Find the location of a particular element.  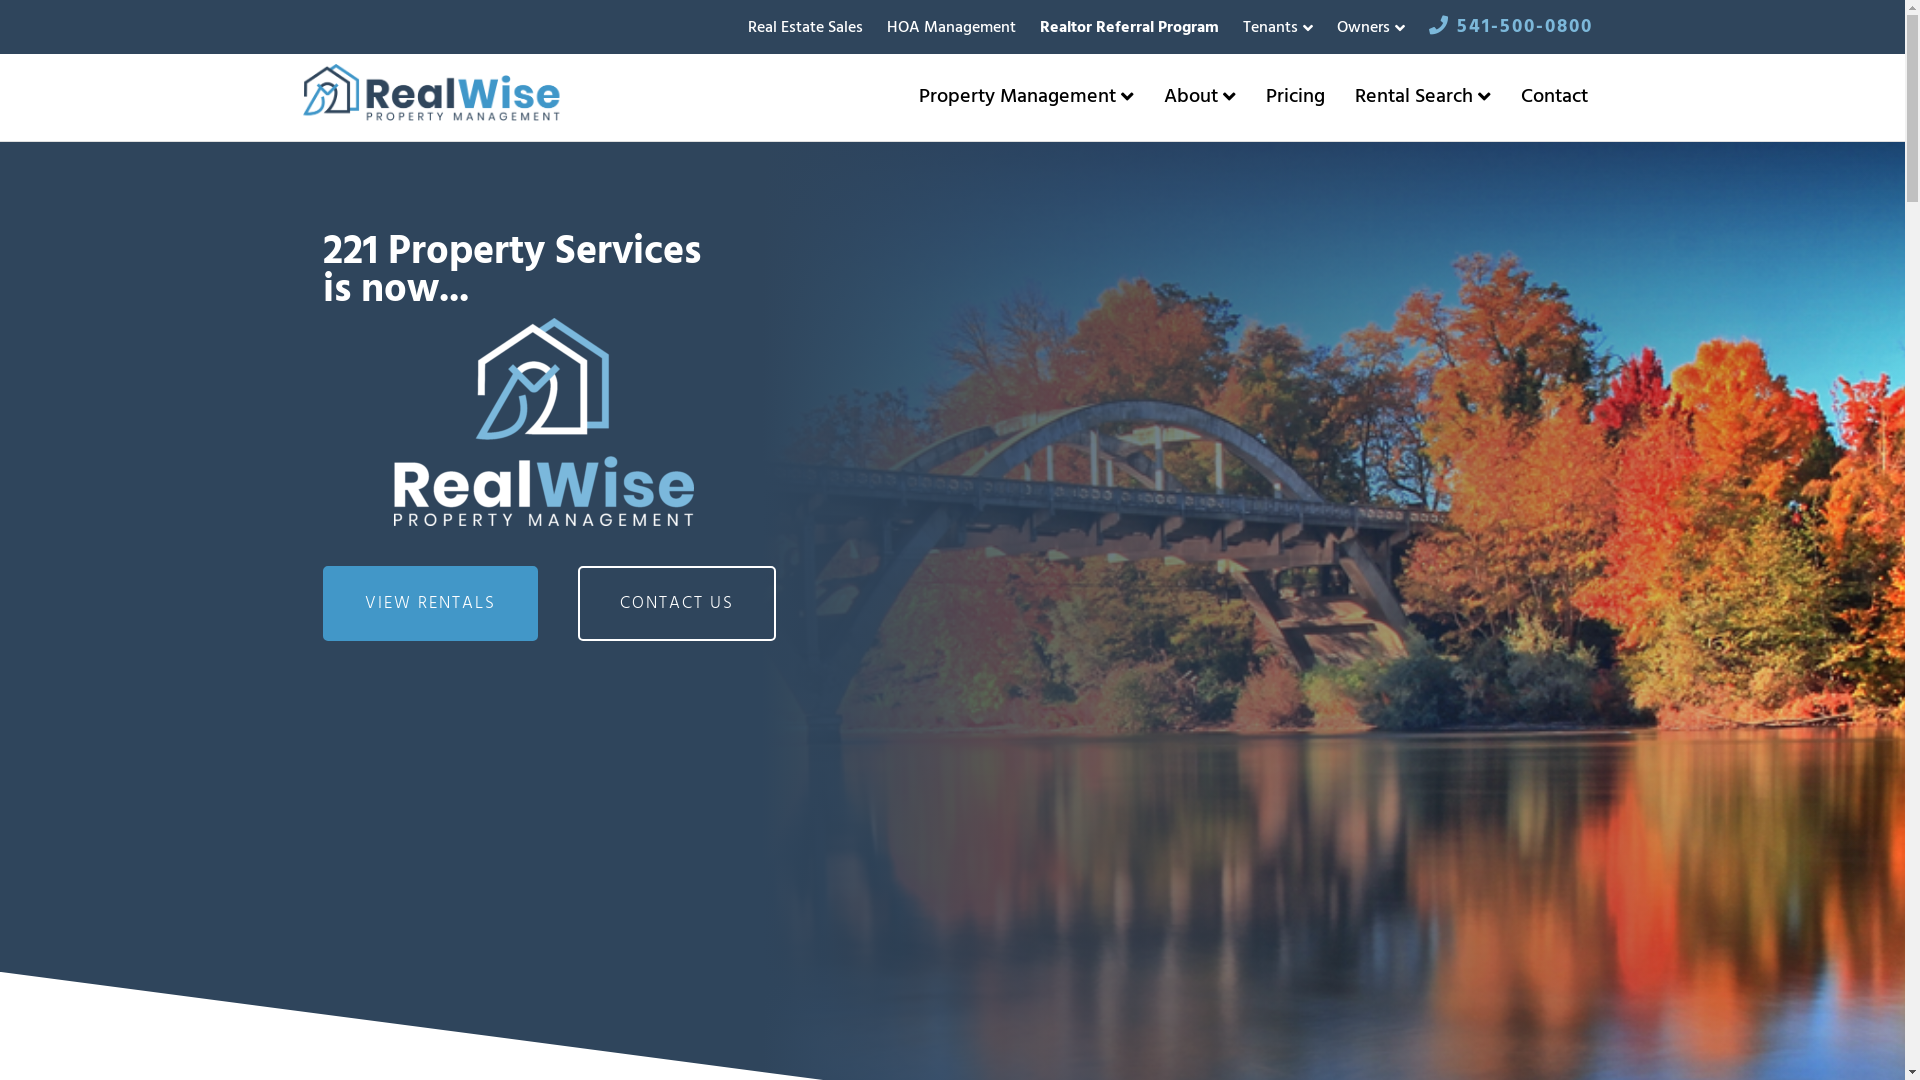

CONTACT US is located at coordinates (677, 604).